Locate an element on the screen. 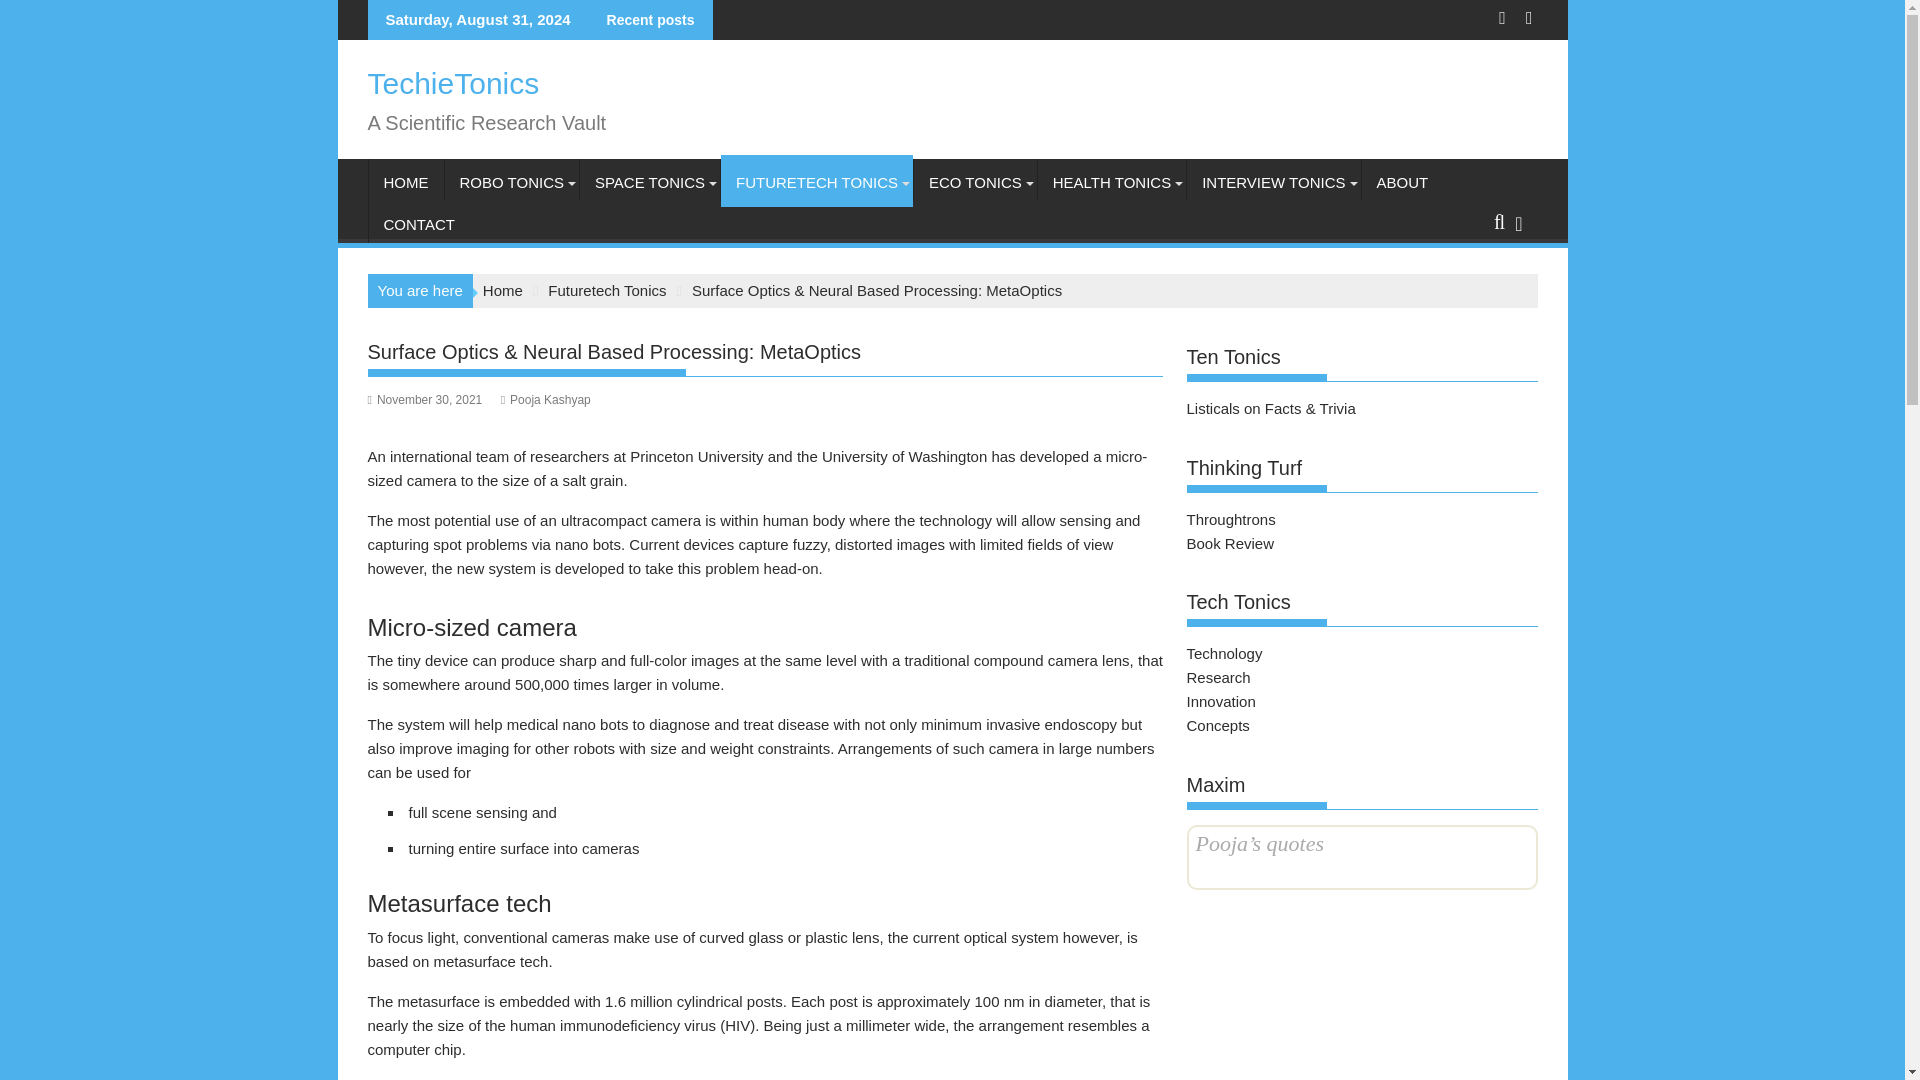 The image size is (1920, 1080). TechieTonics is located at coordinates (454, 83).